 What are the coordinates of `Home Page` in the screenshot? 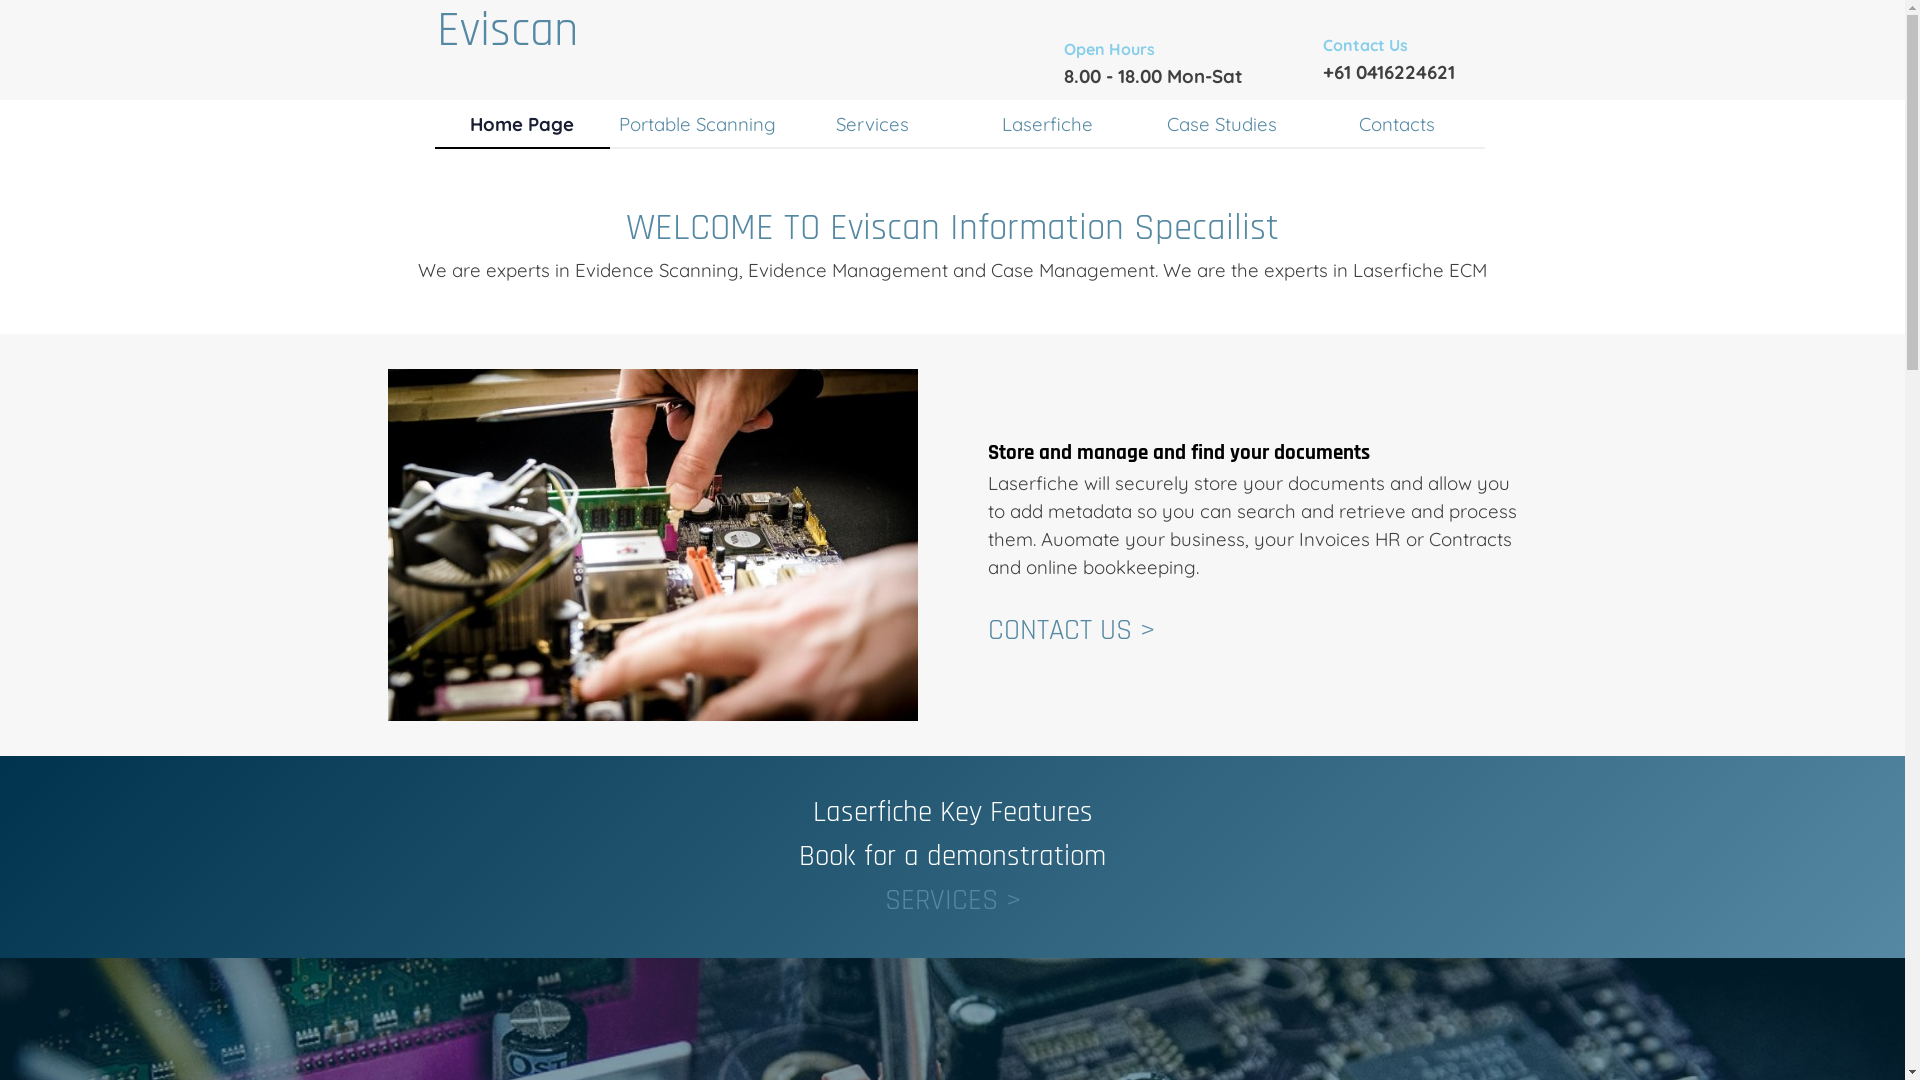 It's located at (522, 124).